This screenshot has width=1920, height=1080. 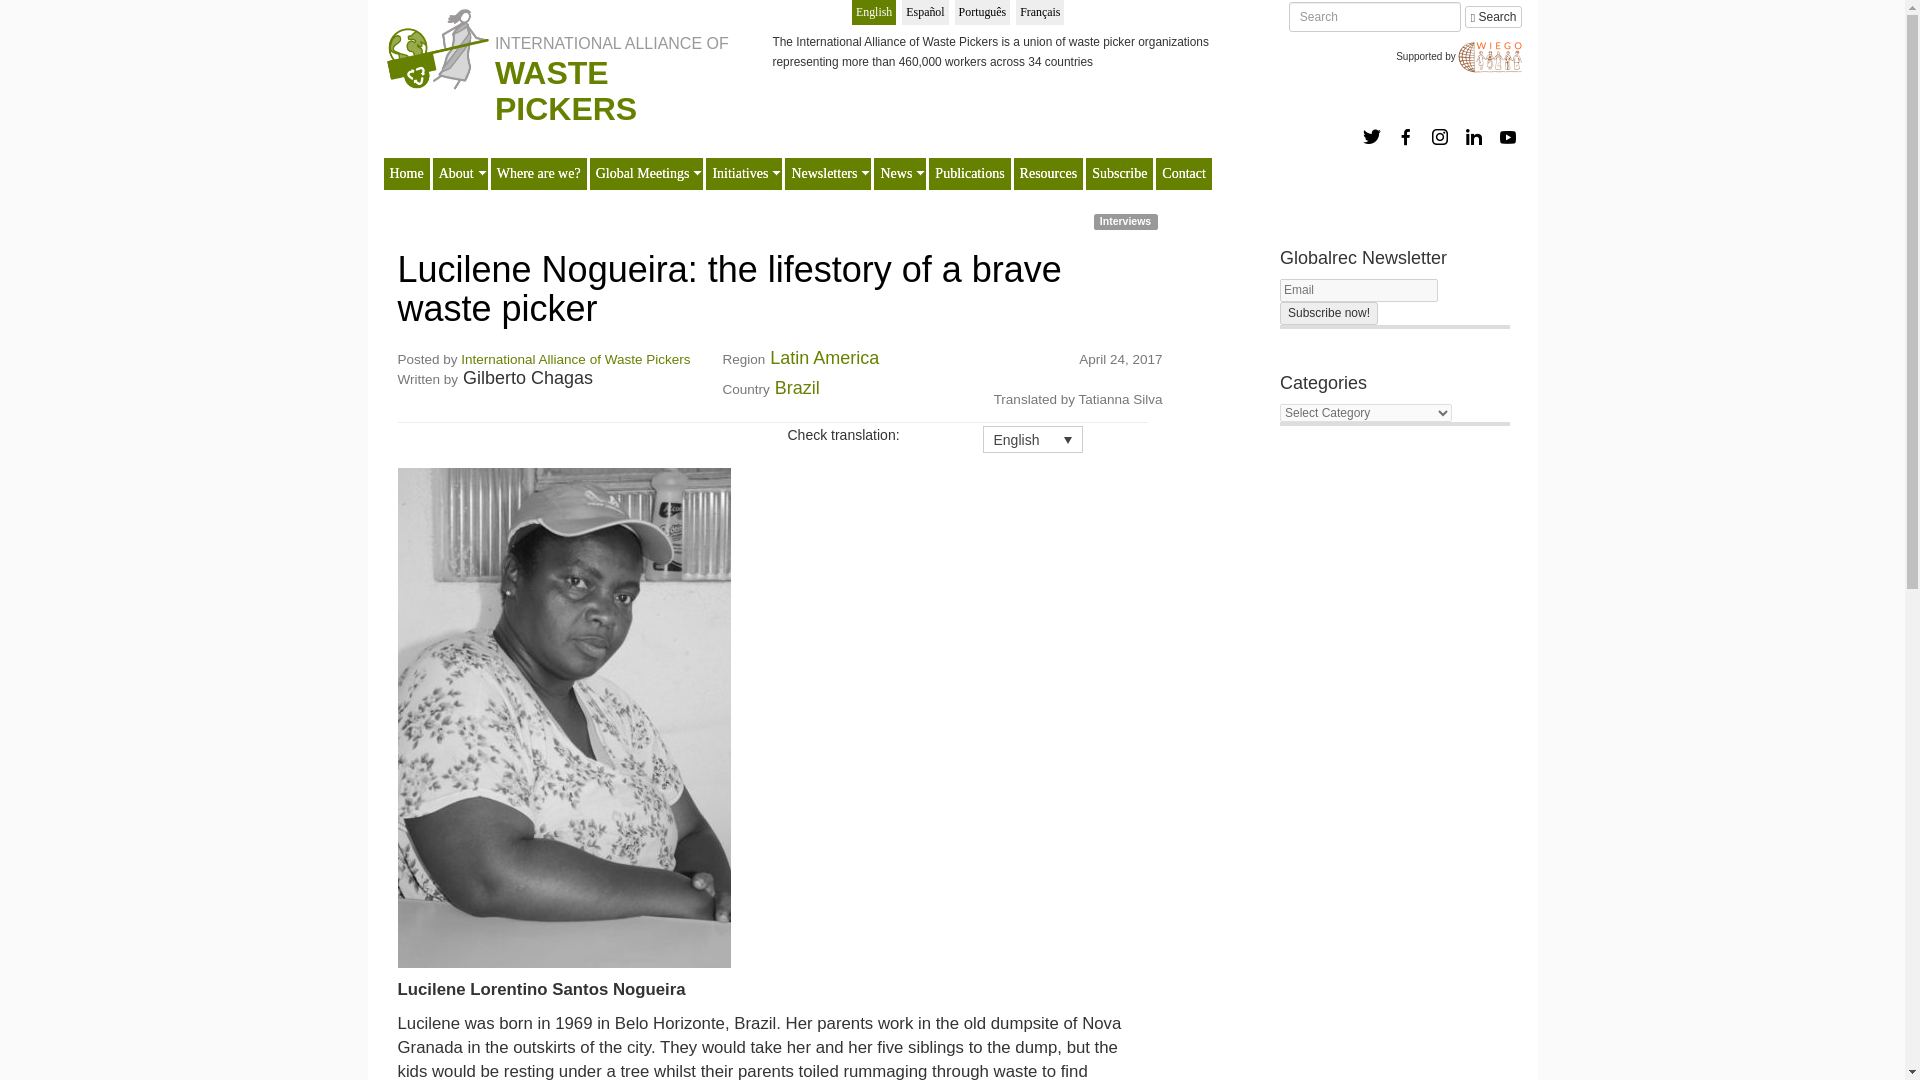 What do you see at coordinates (874, 12) in the screenshot?
I see `English` at bounding box center [874, 12].